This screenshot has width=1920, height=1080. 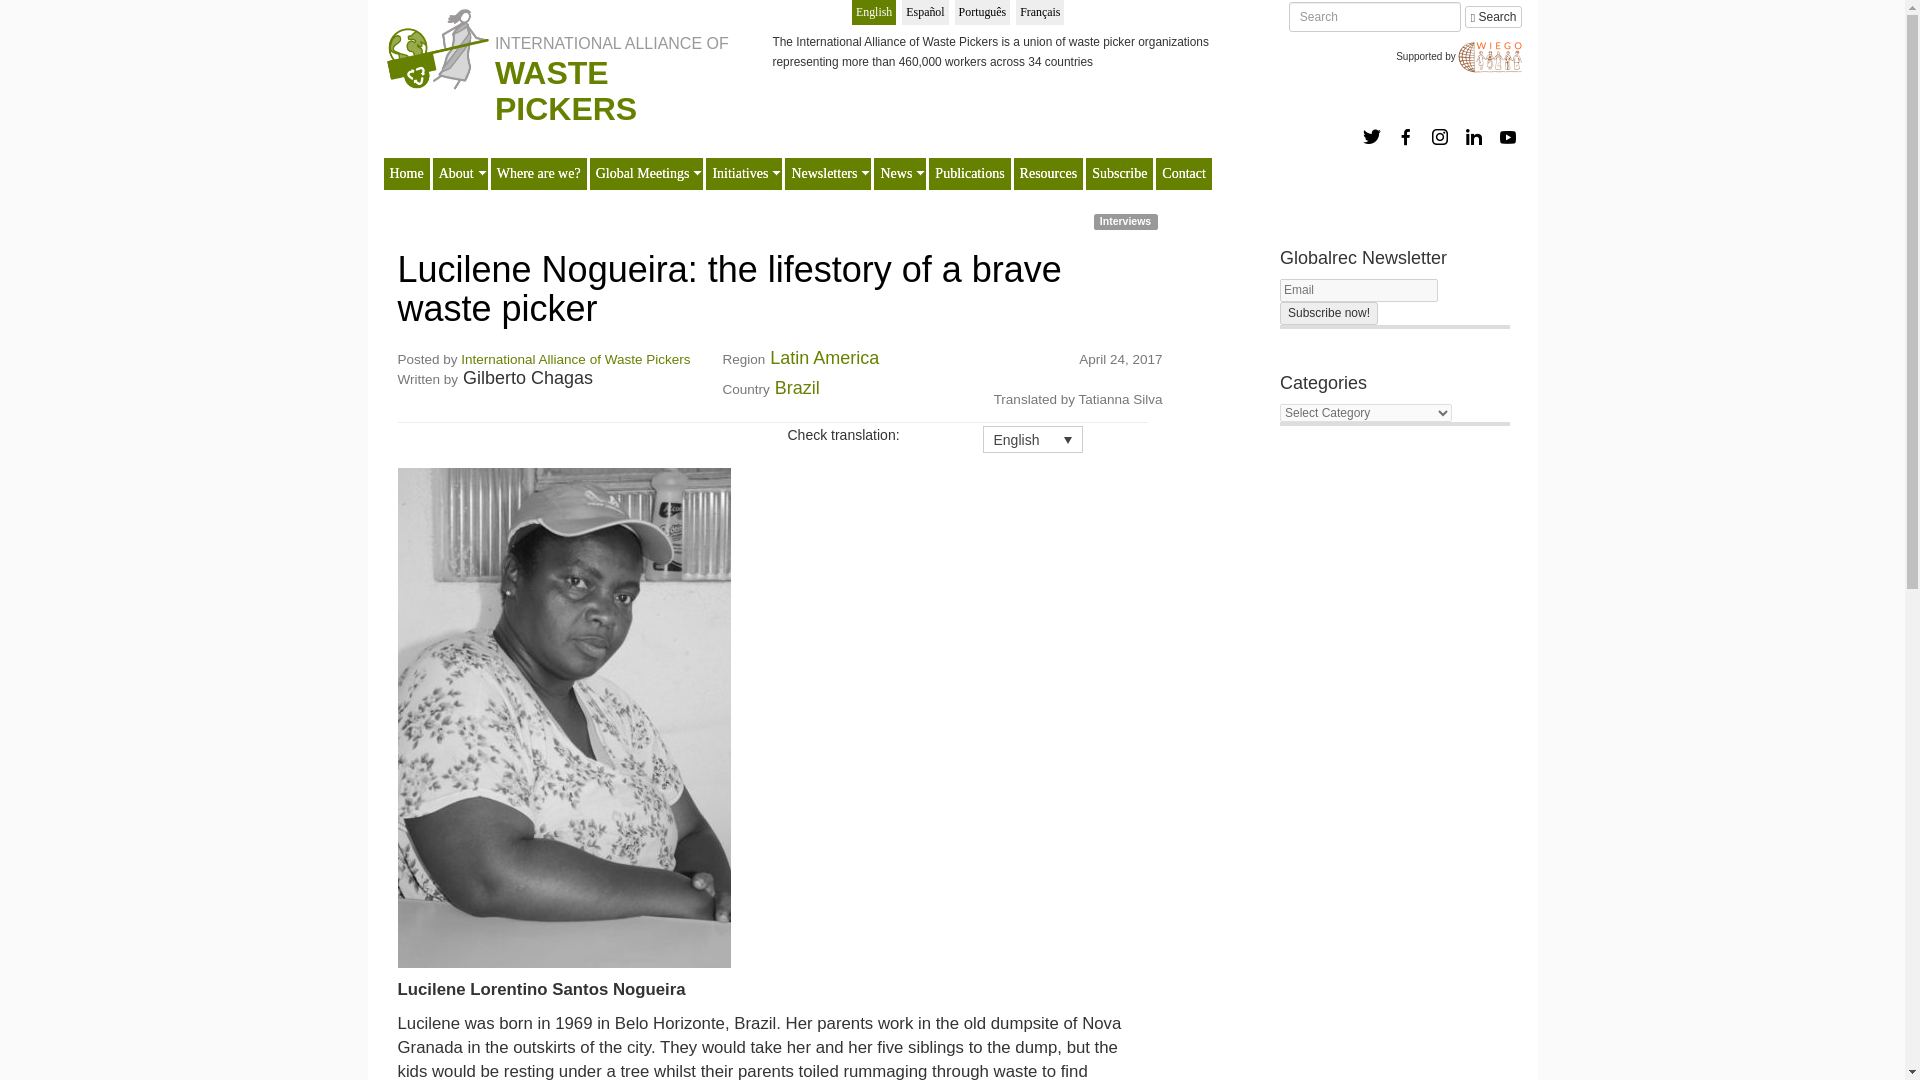 What do you see at coordinates (874, 12) in the screenshot?
I see `English` at bounding box center [874, 12].